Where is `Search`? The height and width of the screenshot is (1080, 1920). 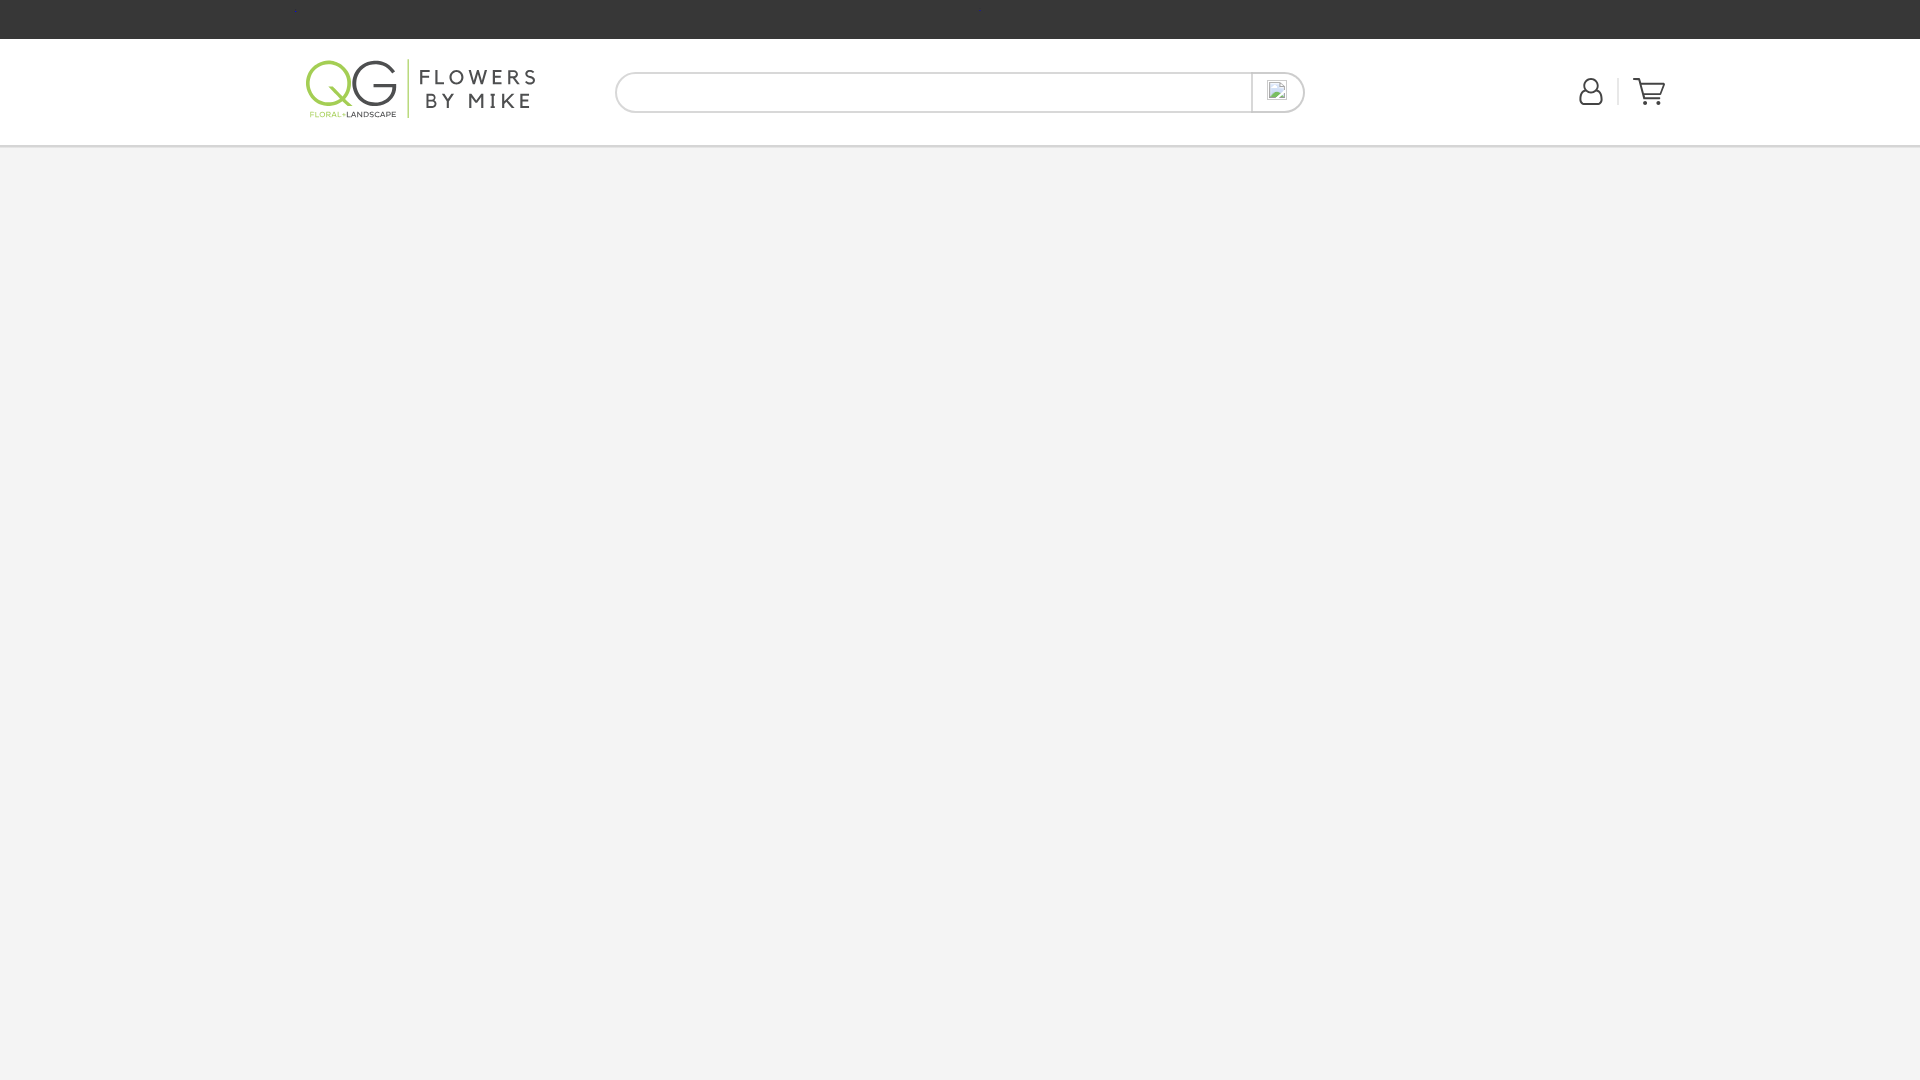 Search is located at coordinates (1278, 92).